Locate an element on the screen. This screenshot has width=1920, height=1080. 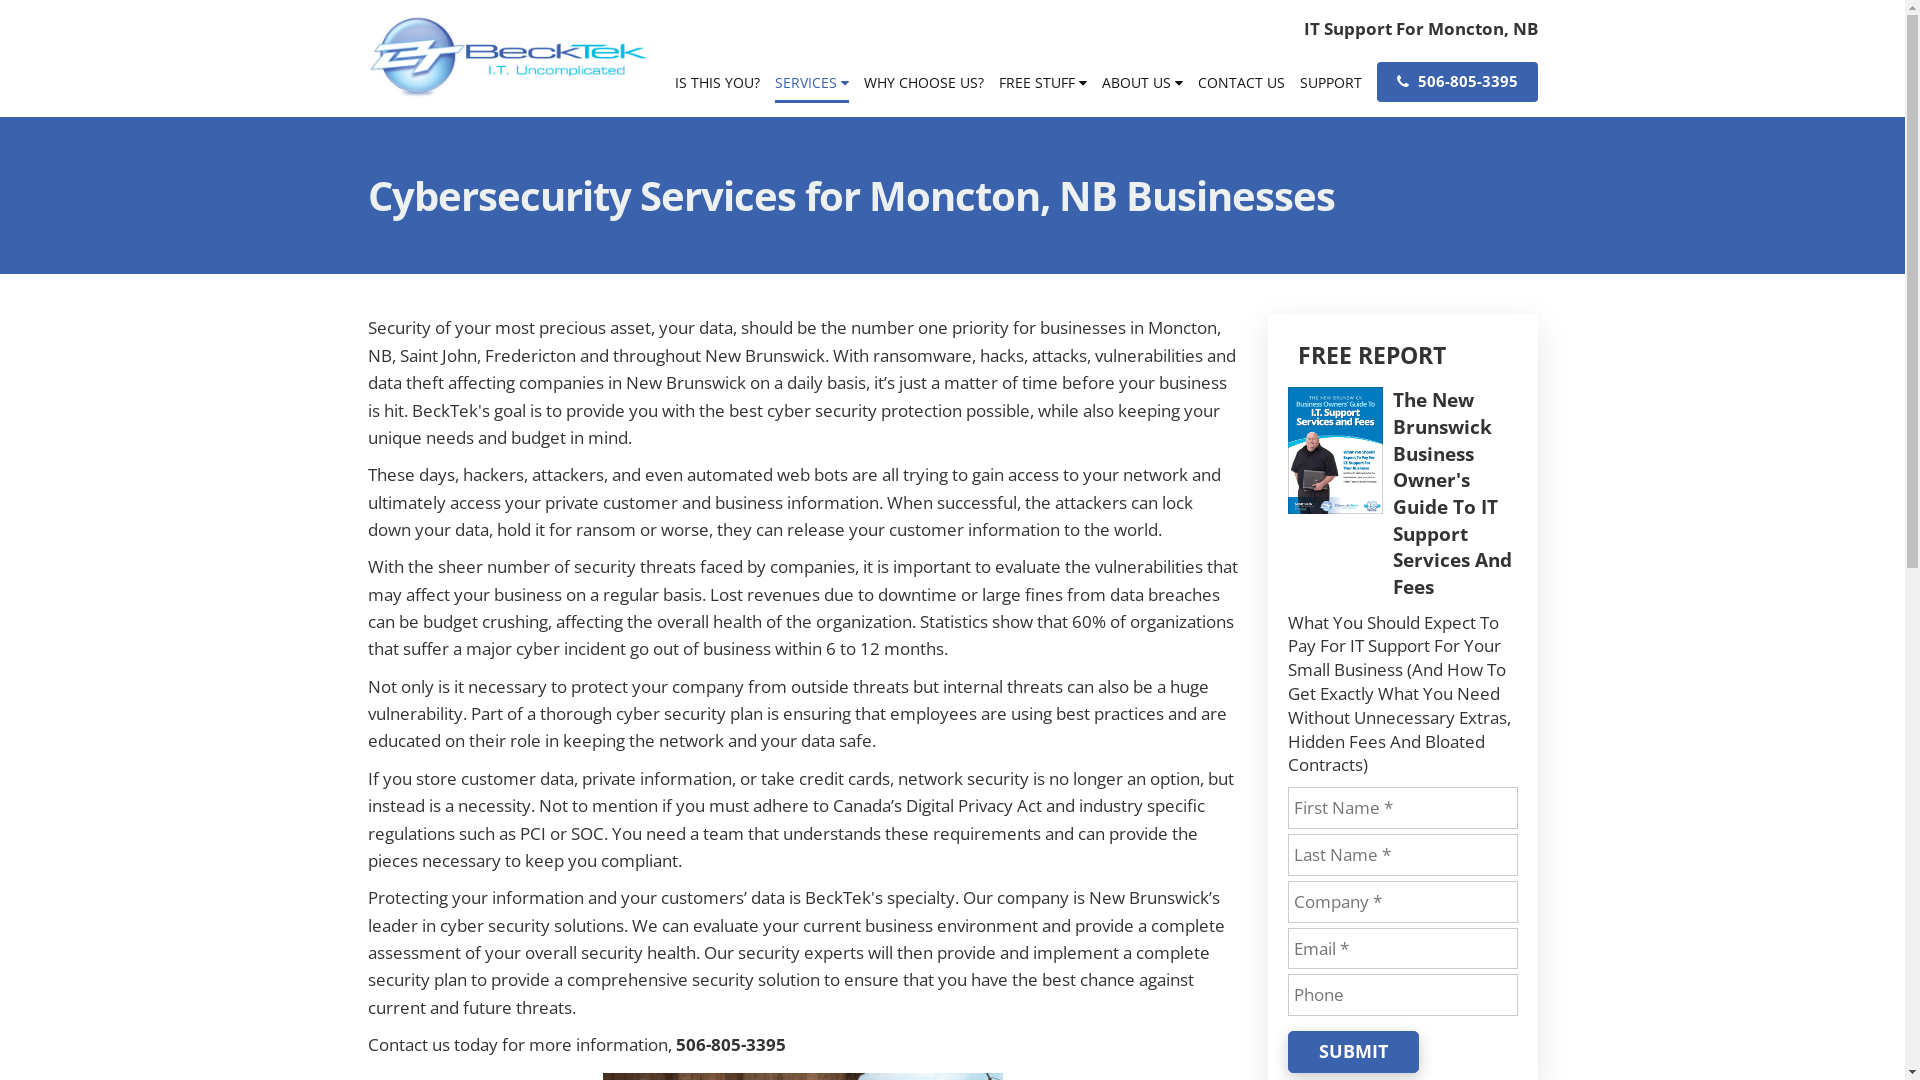
ABOUT US is located at coordinates (1142, 90).